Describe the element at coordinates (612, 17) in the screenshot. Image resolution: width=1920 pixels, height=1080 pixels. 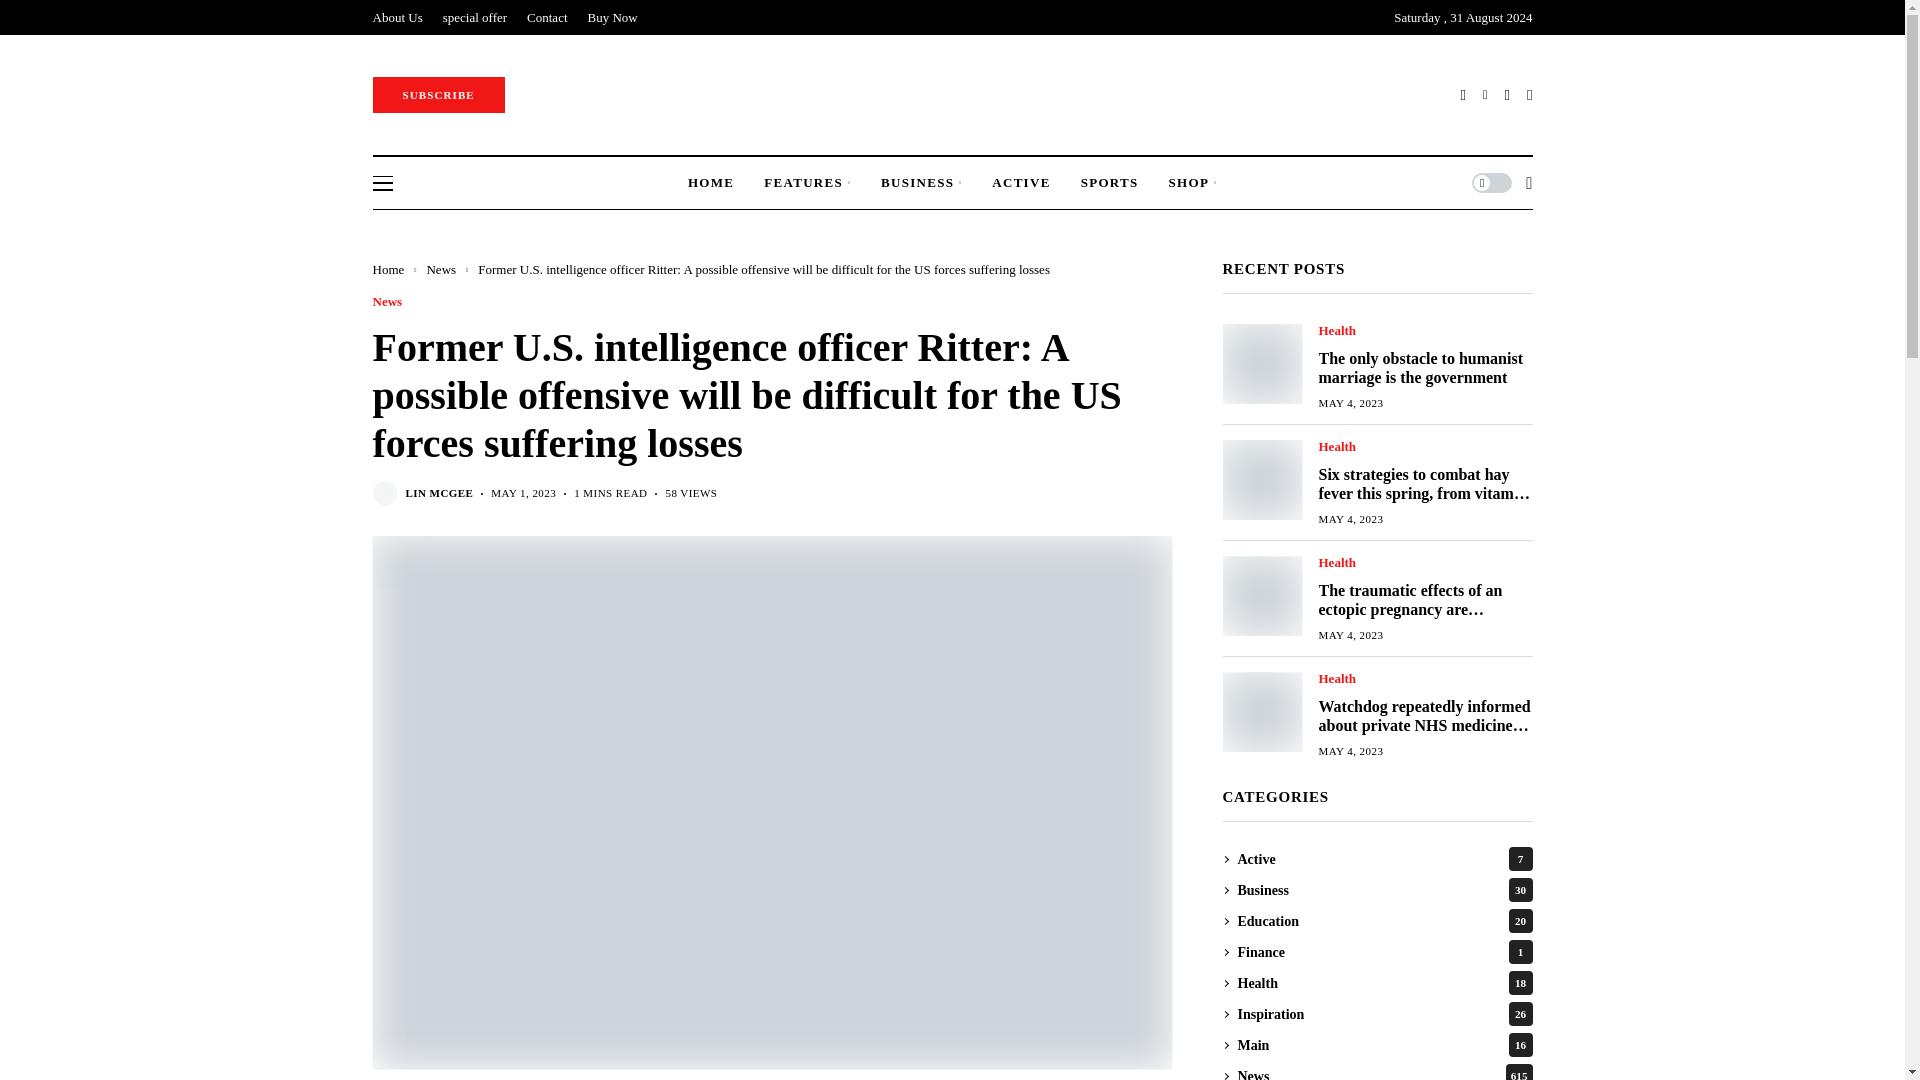
I see `Buy Now` at that location.